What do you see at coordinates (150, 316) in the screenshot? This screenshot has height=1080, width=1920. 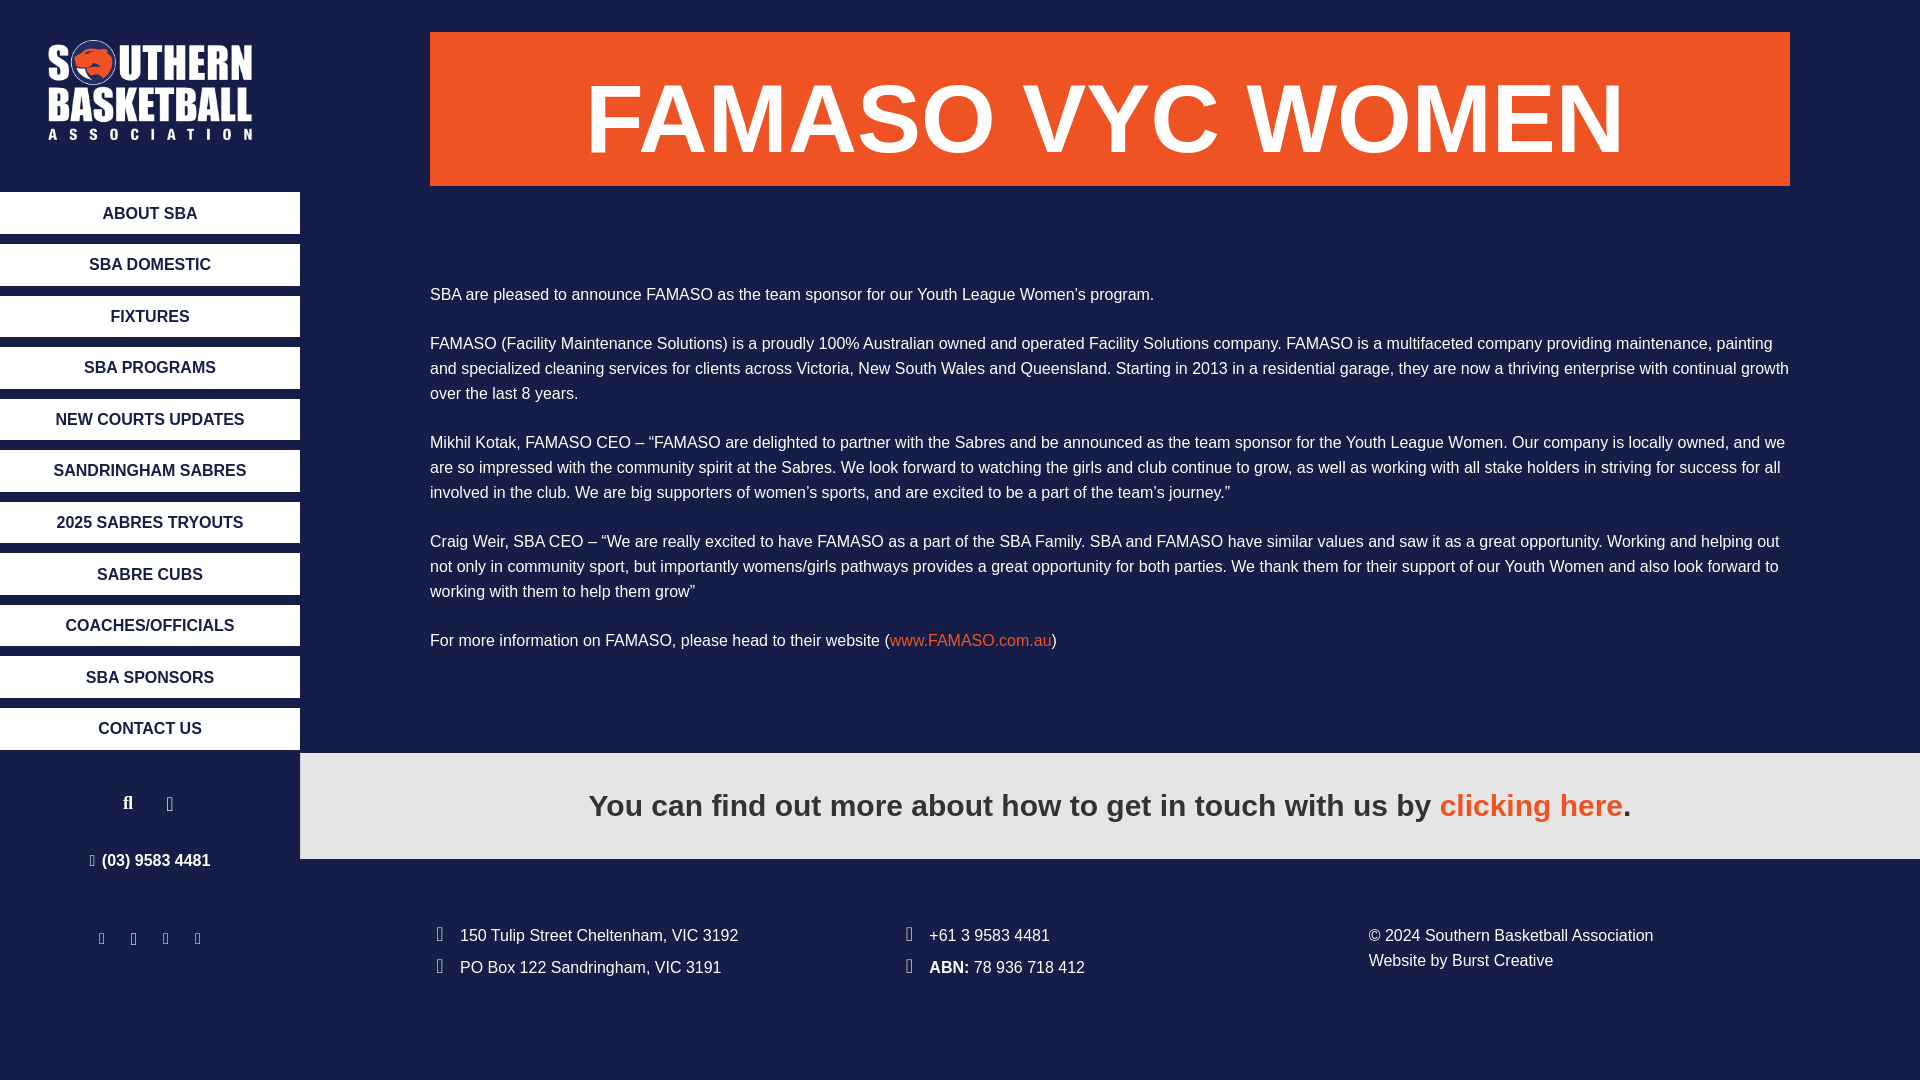 I see `FIXTURES` at bounding box center [150, 316].